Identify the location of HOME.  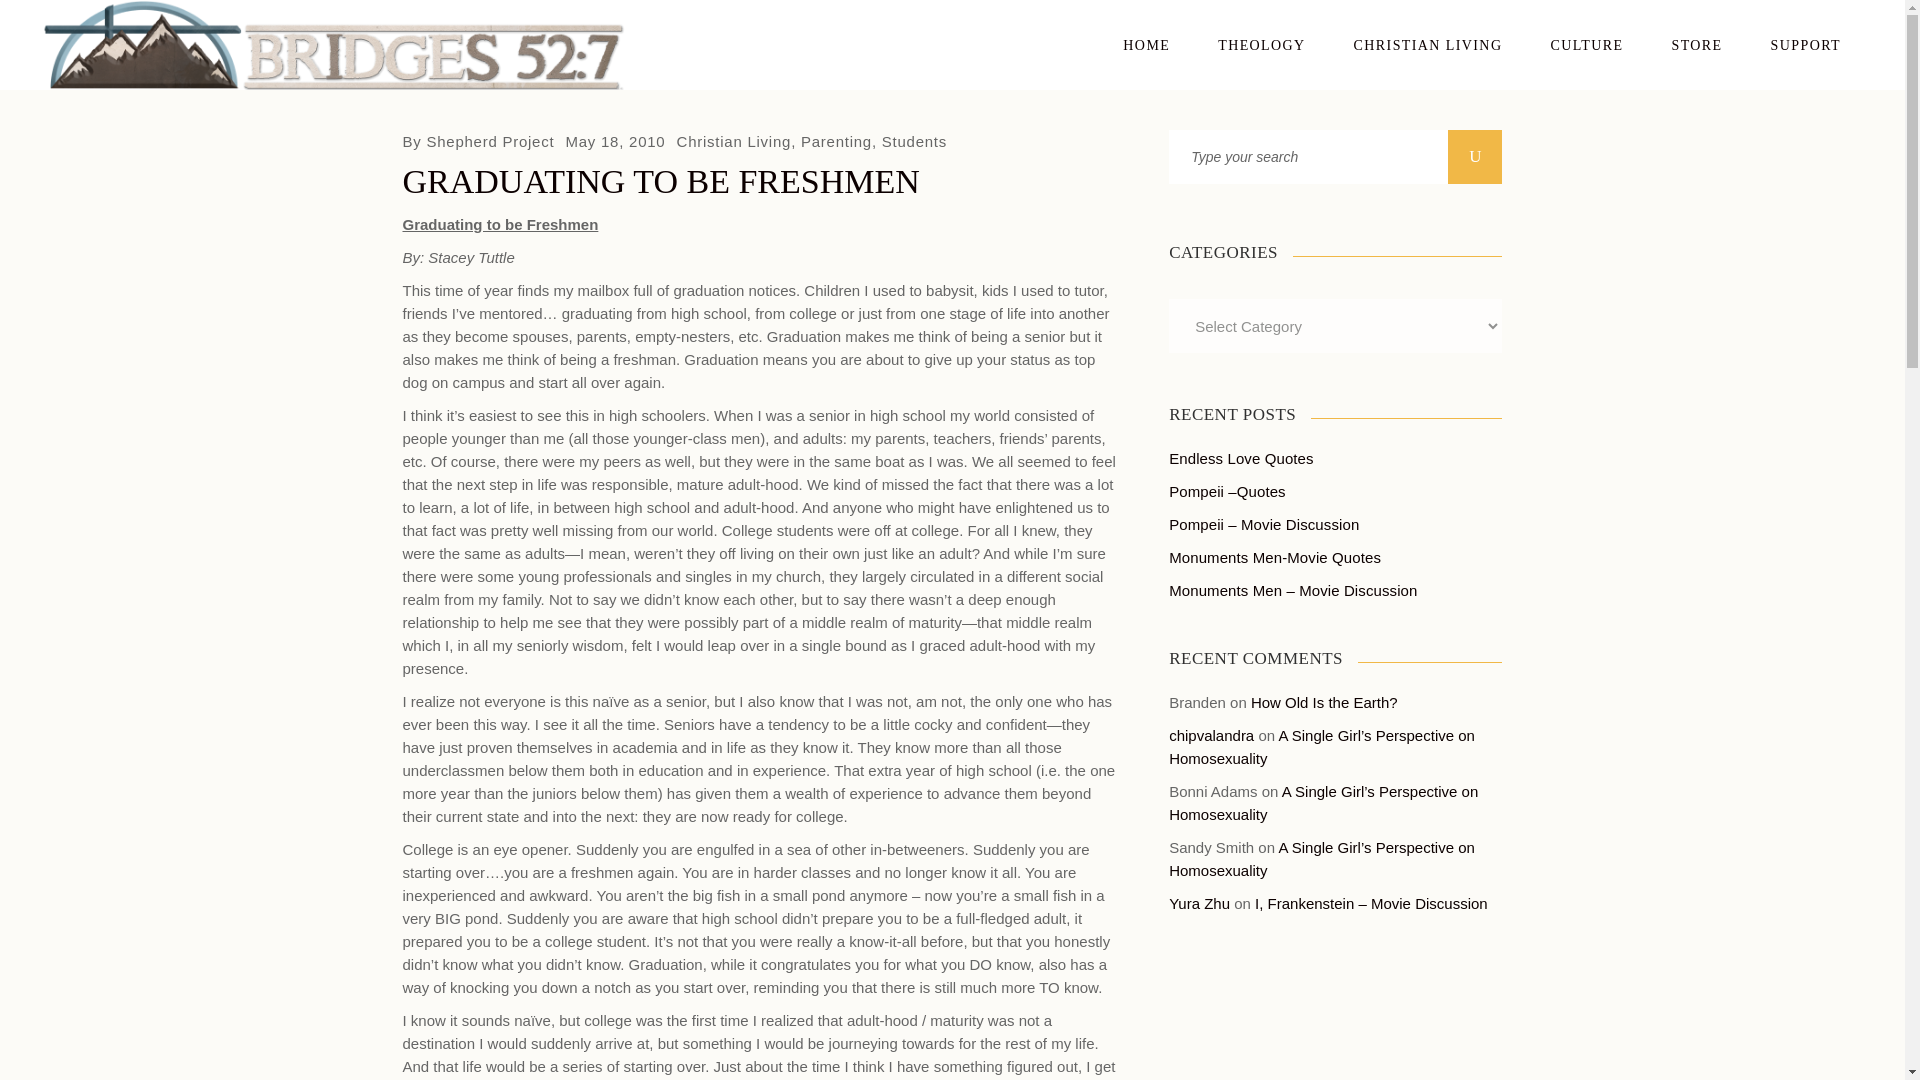
(1146, 44).